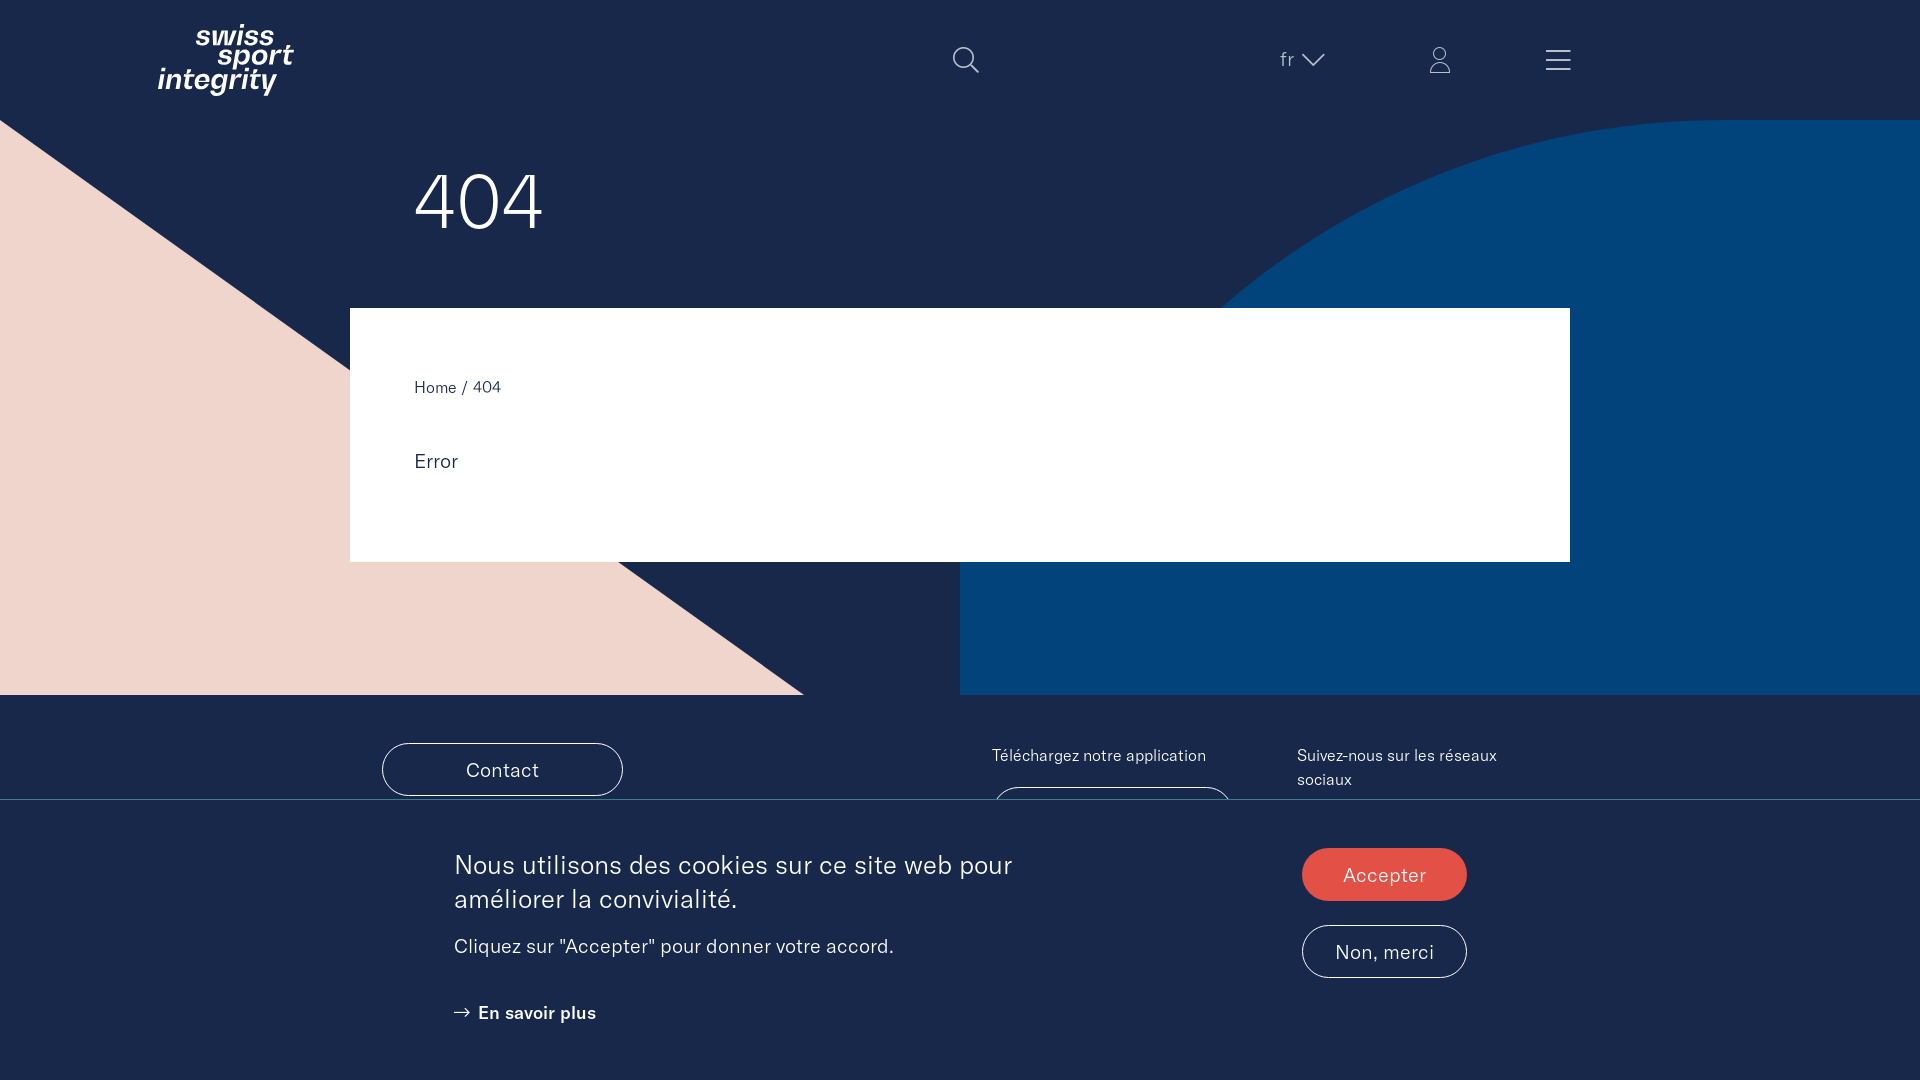  What do you see at coordinates (1112, 882) in the screenshot?
I see `iOS` at bounding box center [1112, 882].